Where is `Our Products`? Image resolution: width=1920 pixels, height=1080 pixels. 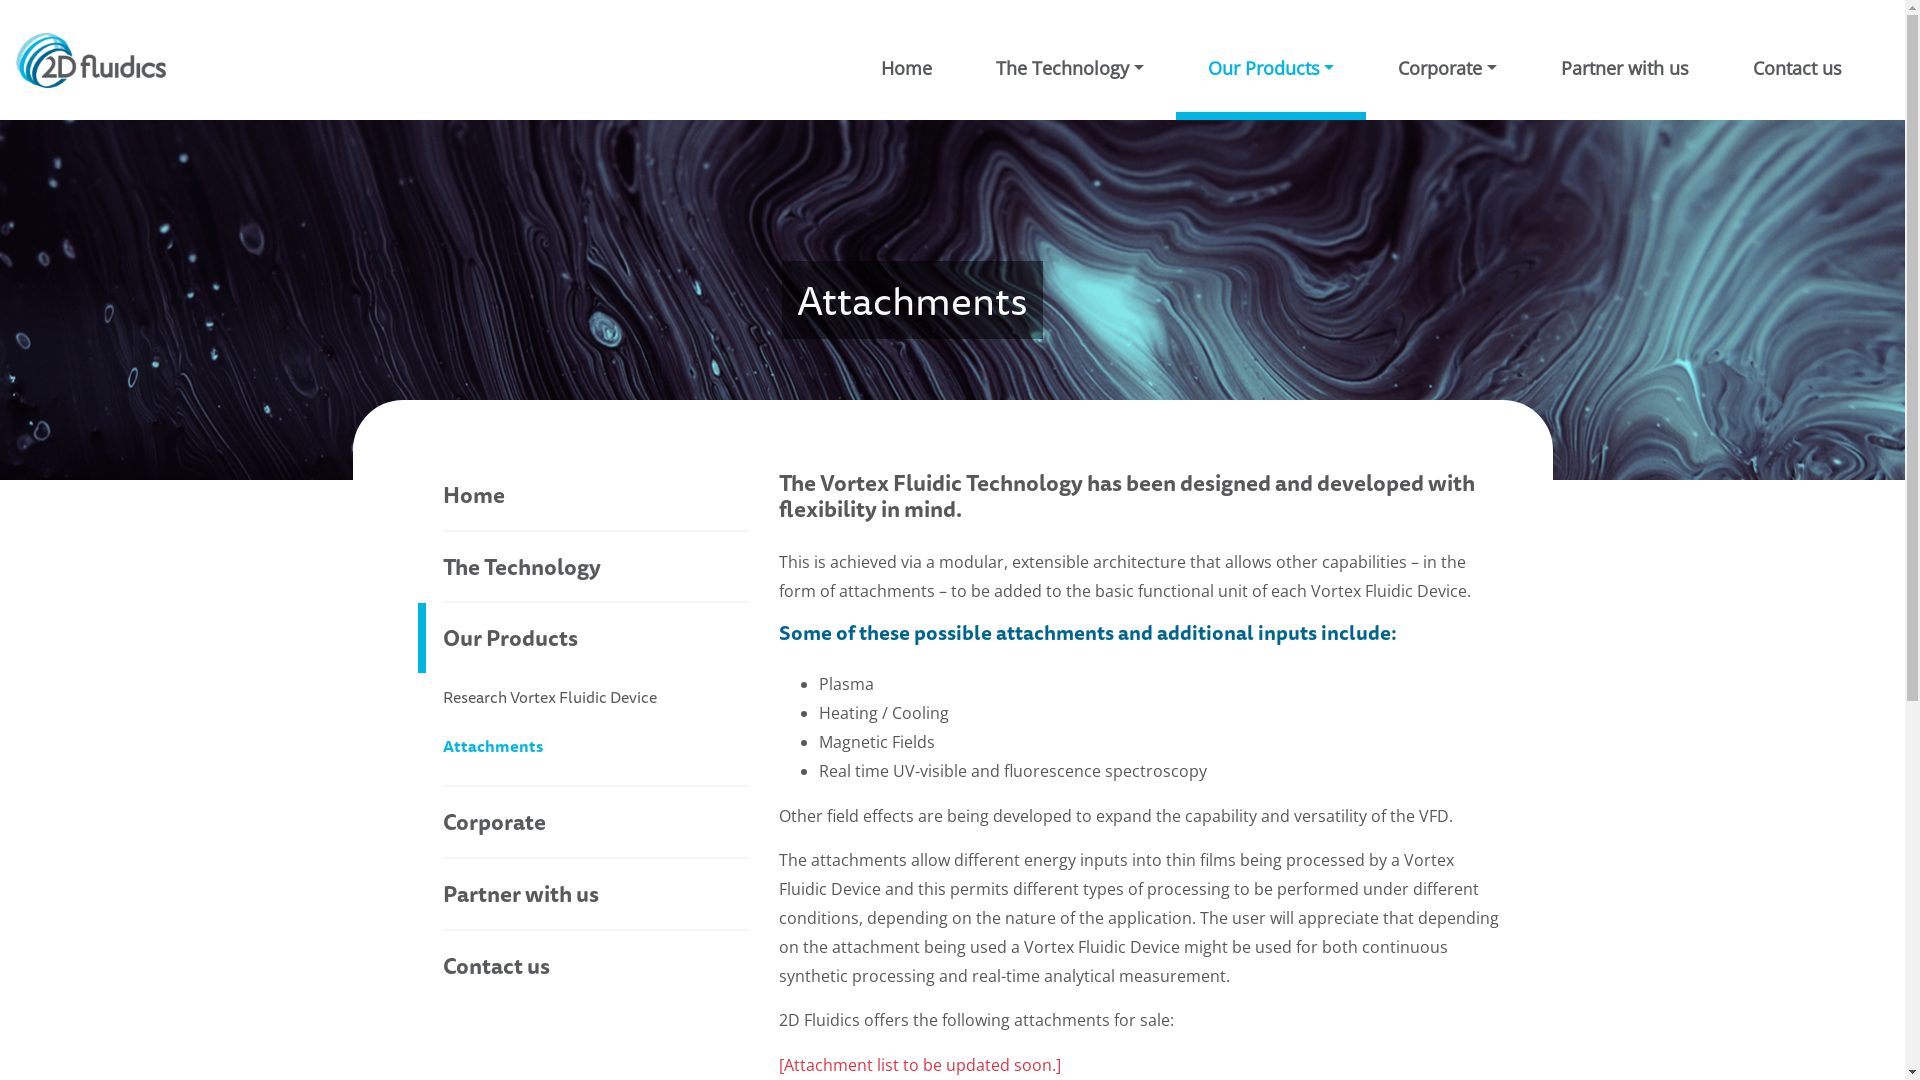 Our Products is located at coordinates (584, 638).